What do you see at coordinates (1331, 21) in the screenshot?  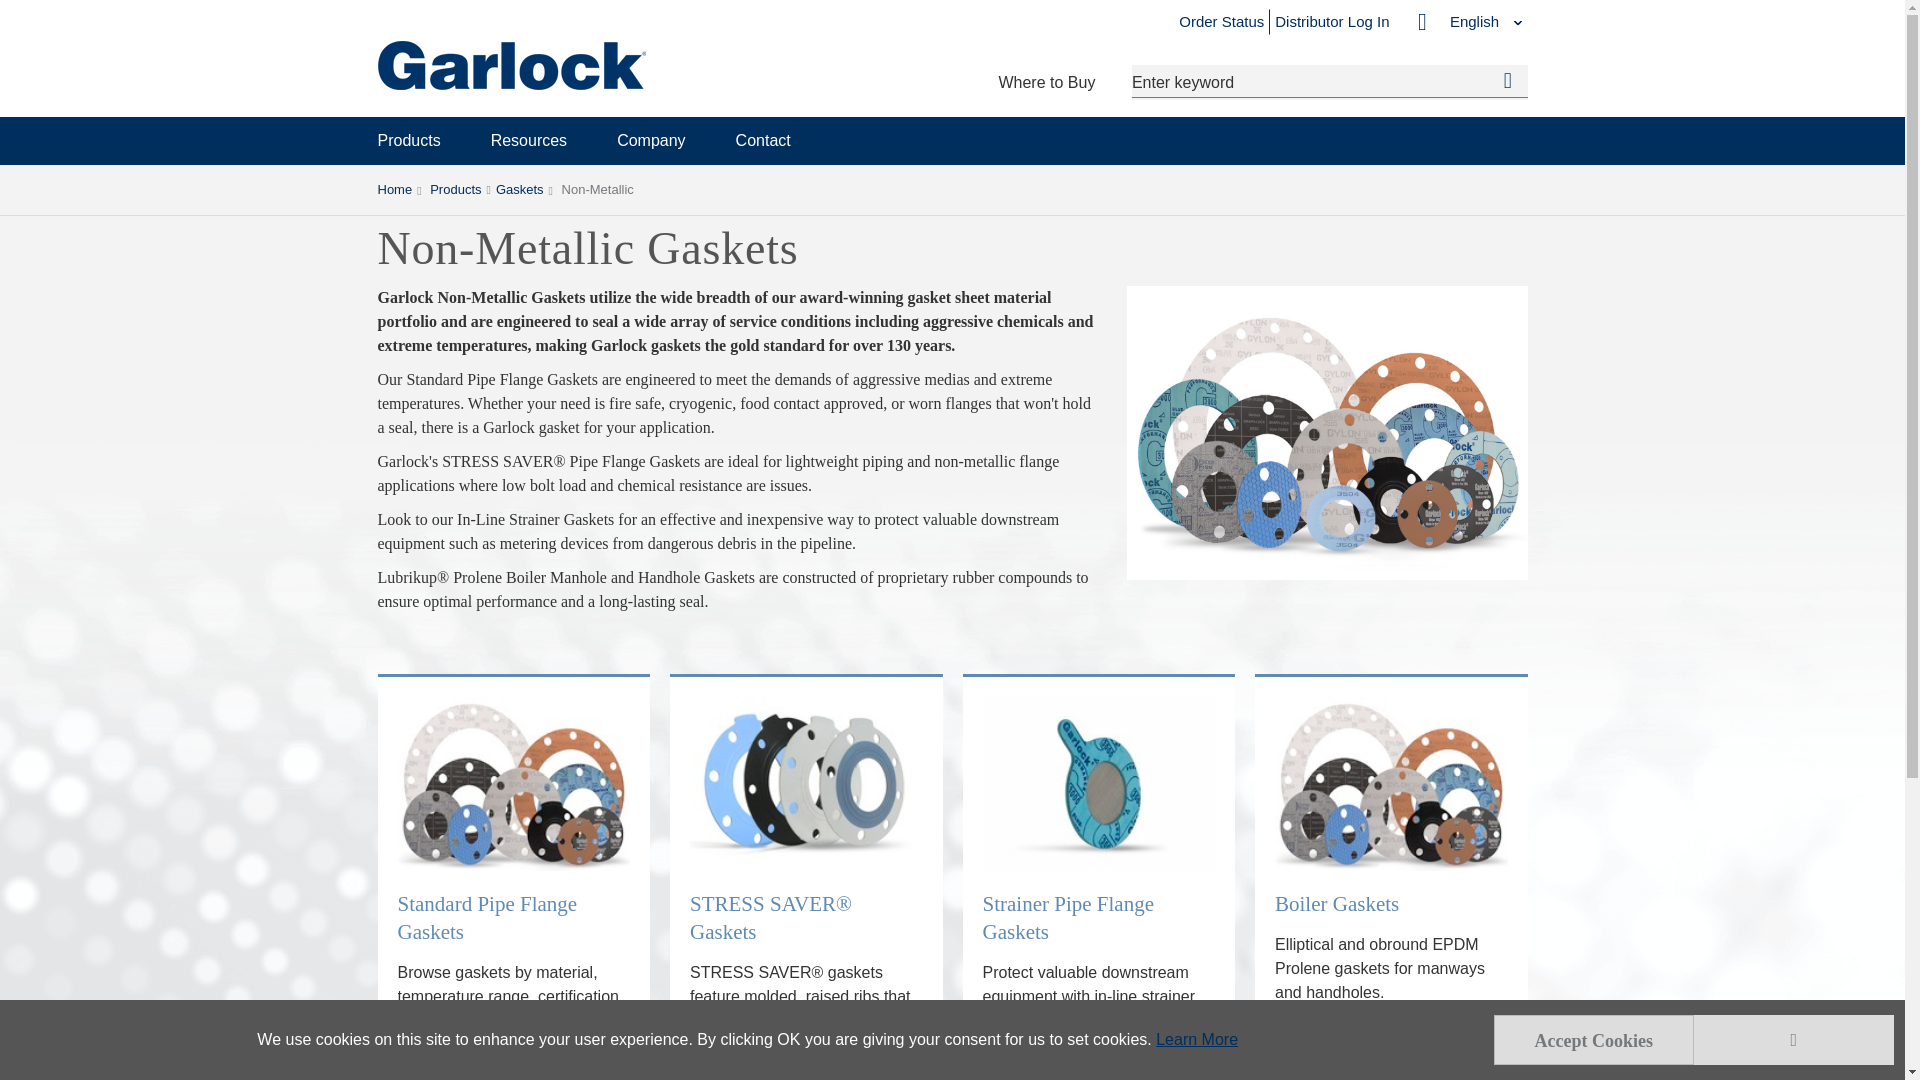 I see `Distributor Log In` at bounding box center [1331, 21].